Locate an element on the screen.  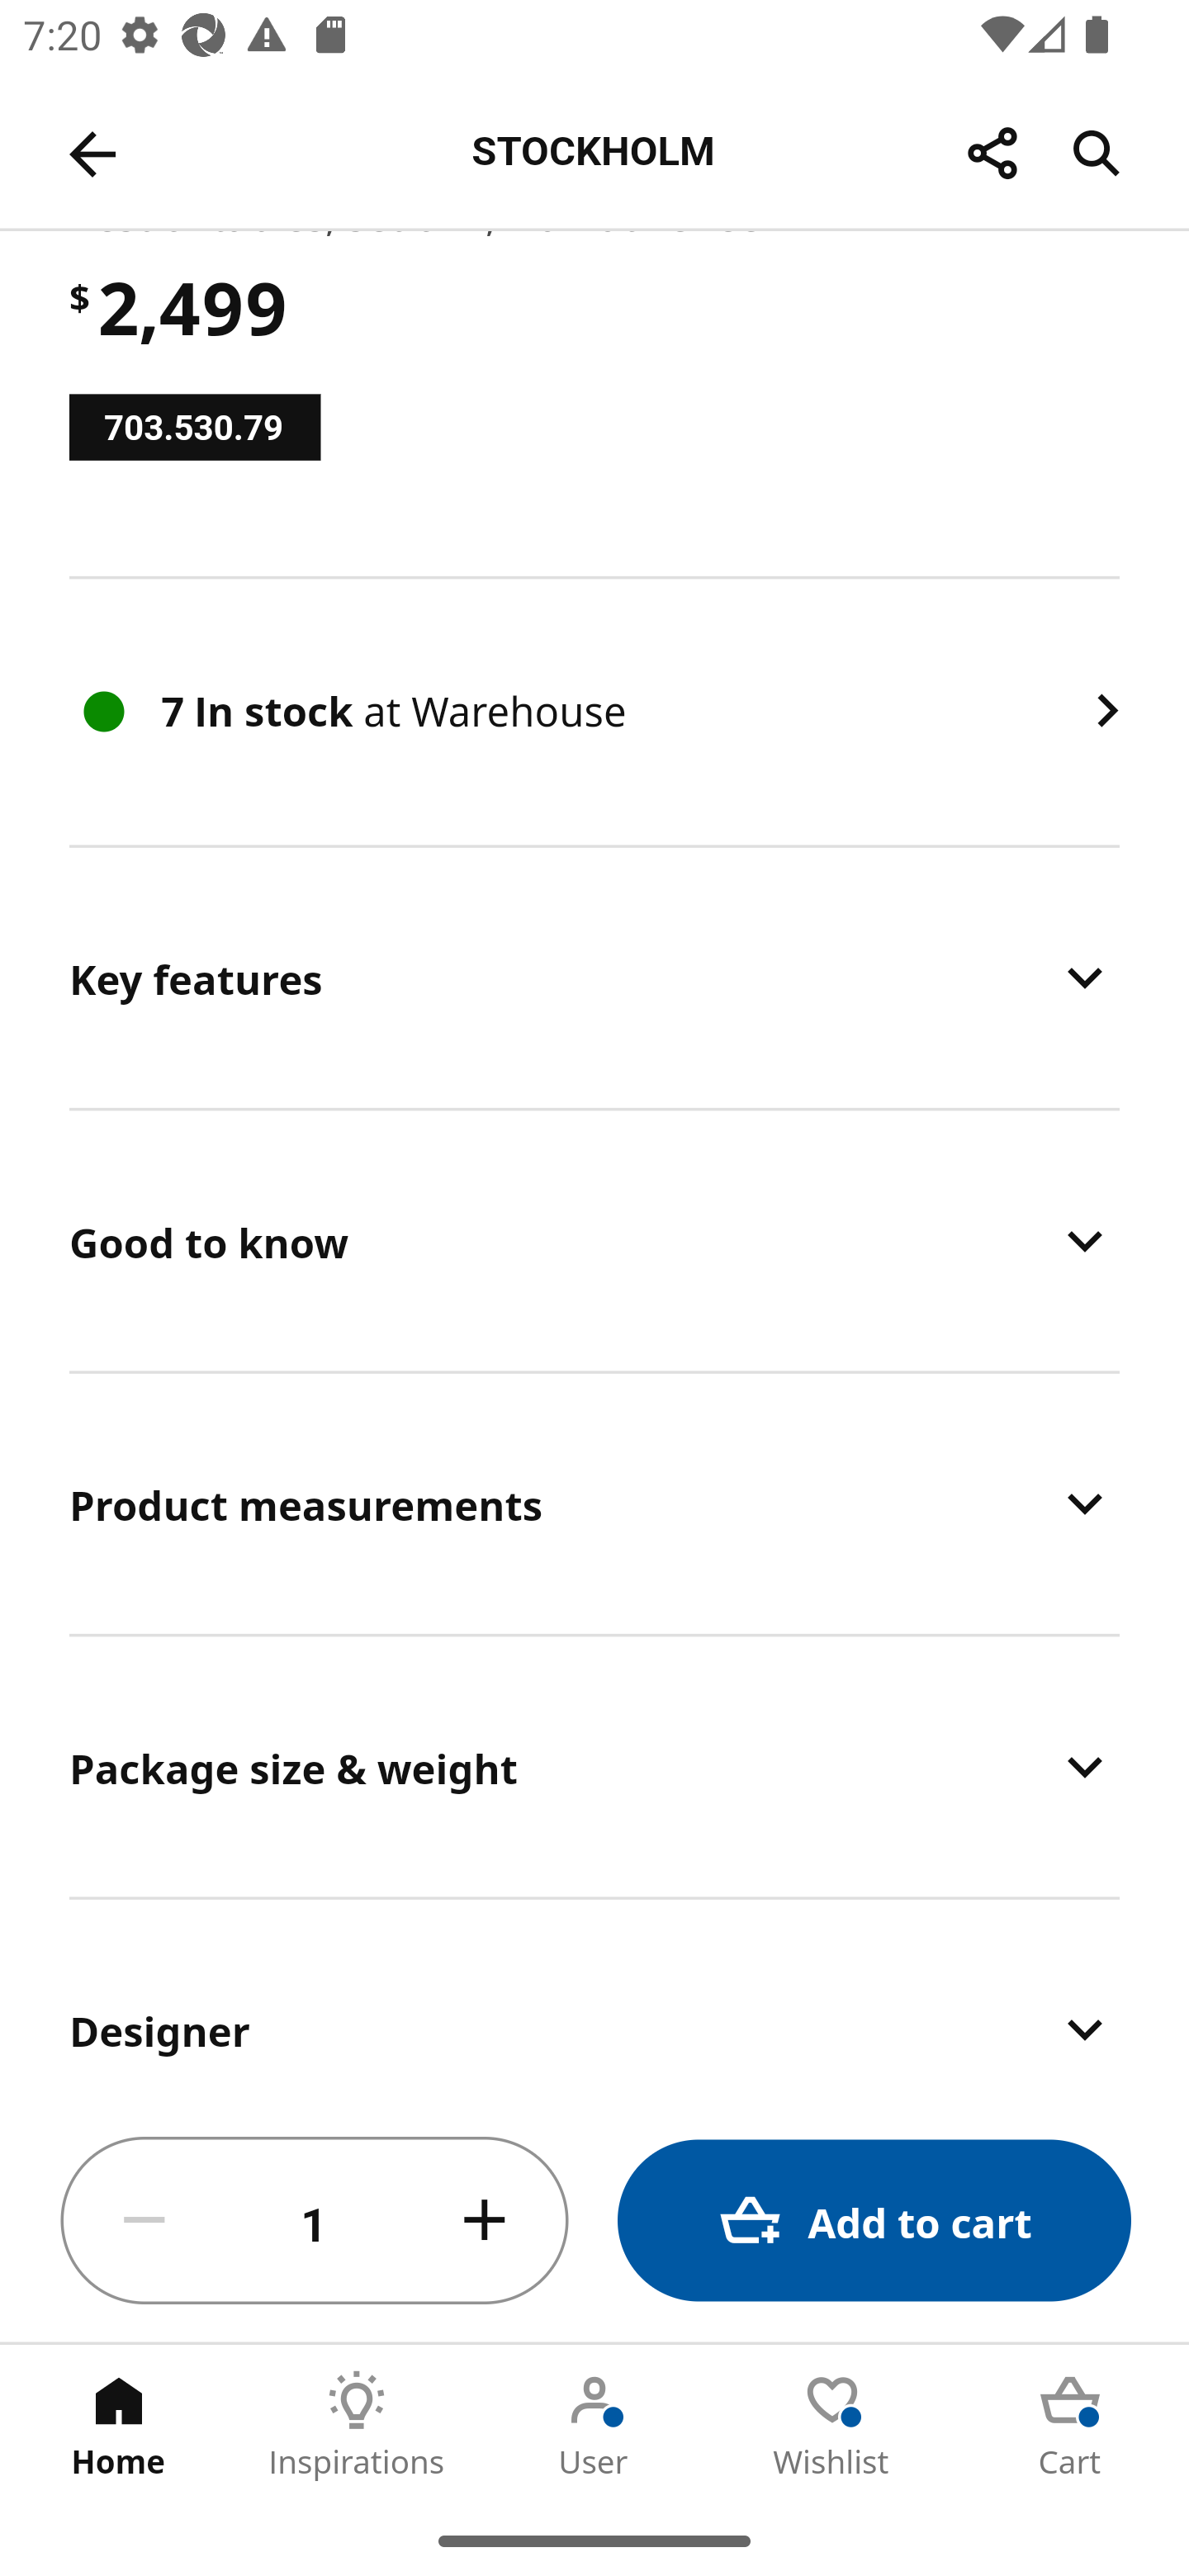
Wishlist
Tab 4 of 5 is located at coordinates (832, 2425).